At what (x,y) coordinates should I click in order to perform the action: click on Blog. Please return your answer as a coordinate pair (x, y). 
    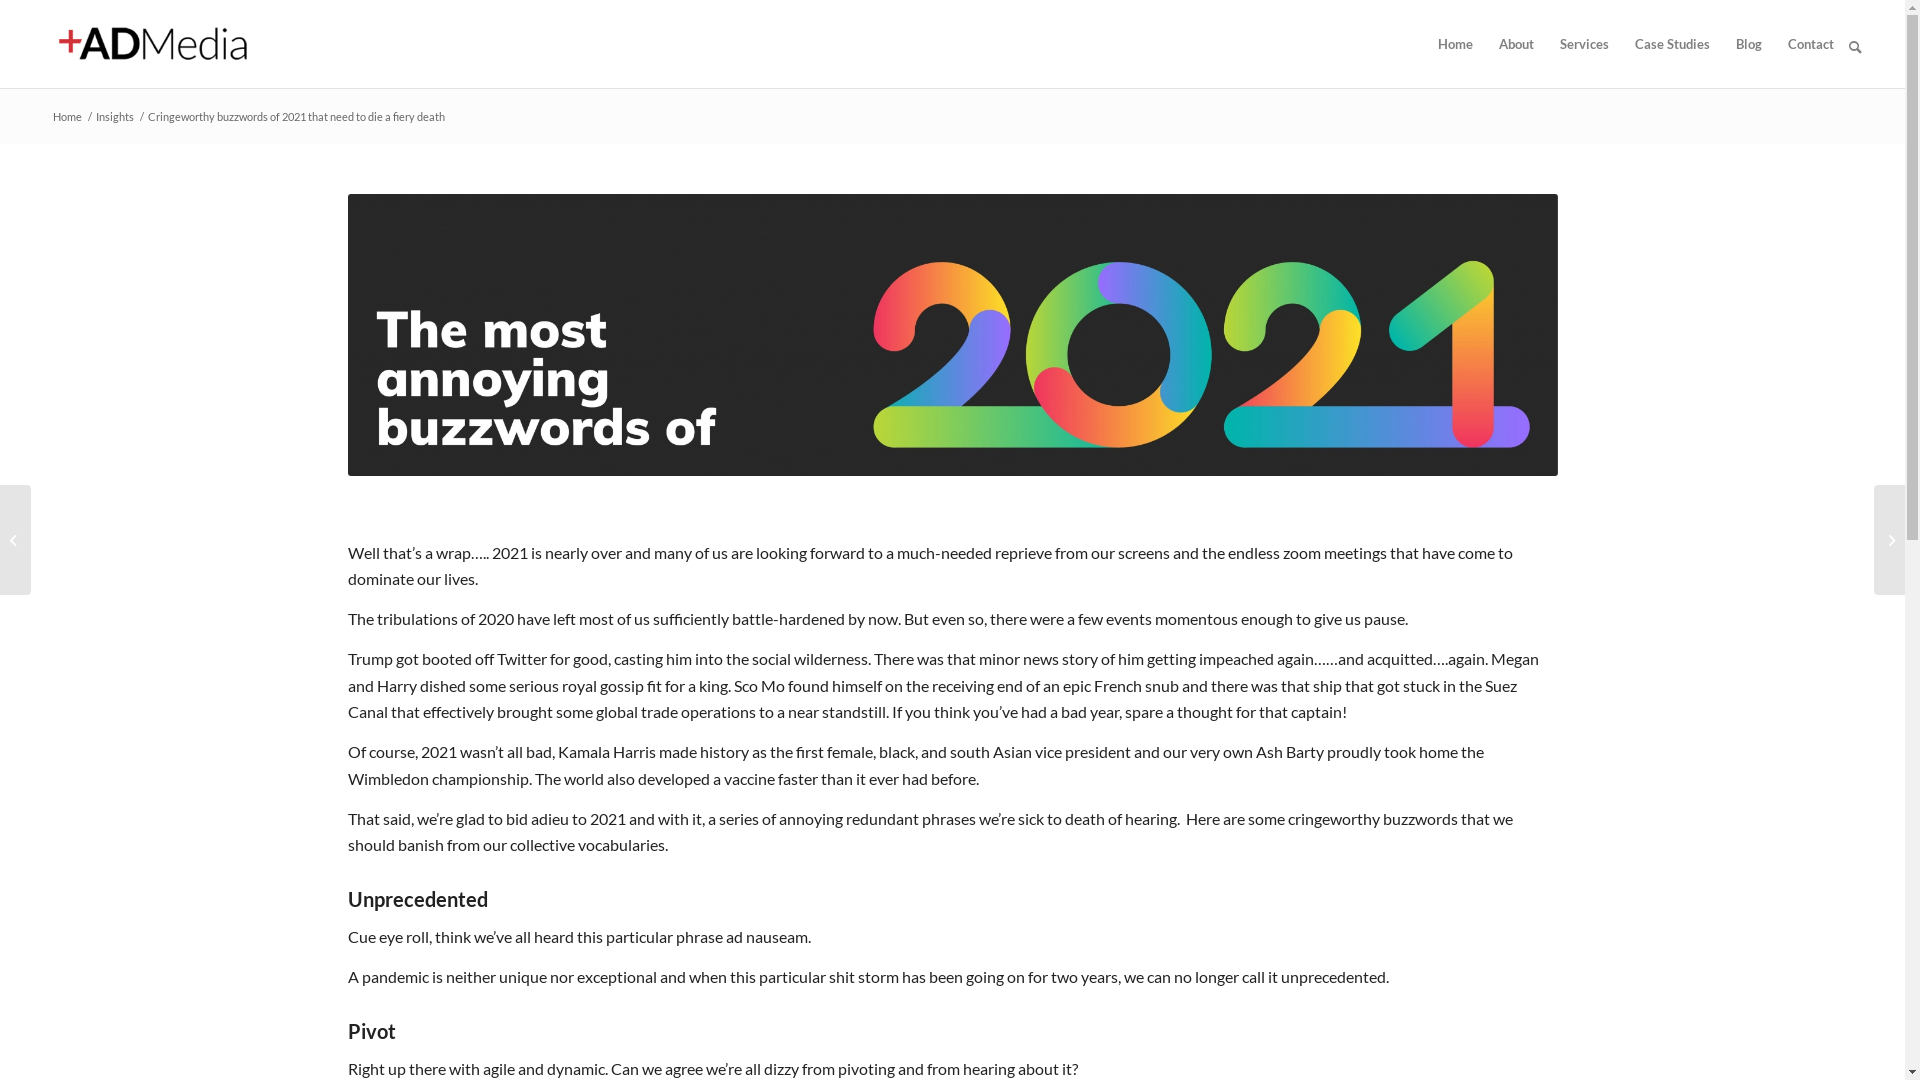
    Looking at the image, I should click on (1749, 44).